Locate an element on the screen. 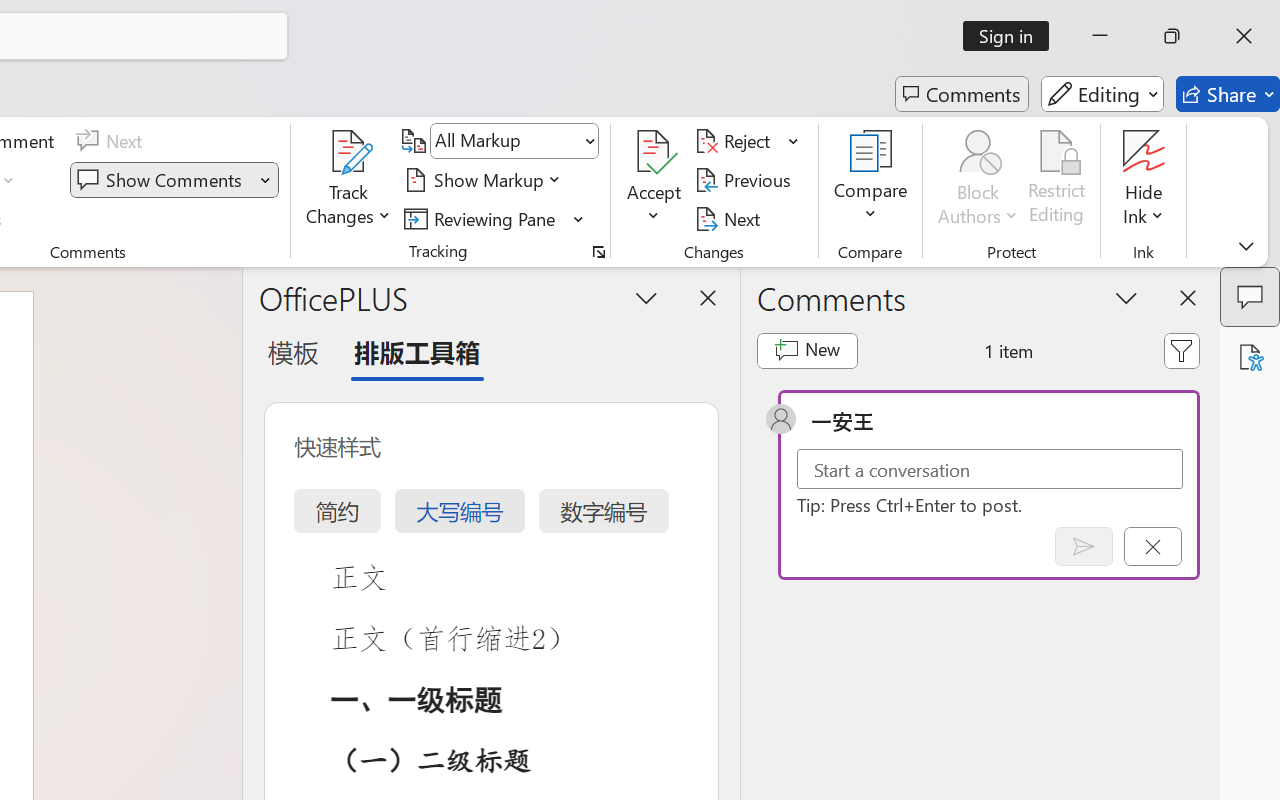 The width and height of the screenshot is (1280, 800). Accessibility Assistant is located at coordinates (1250, 357).